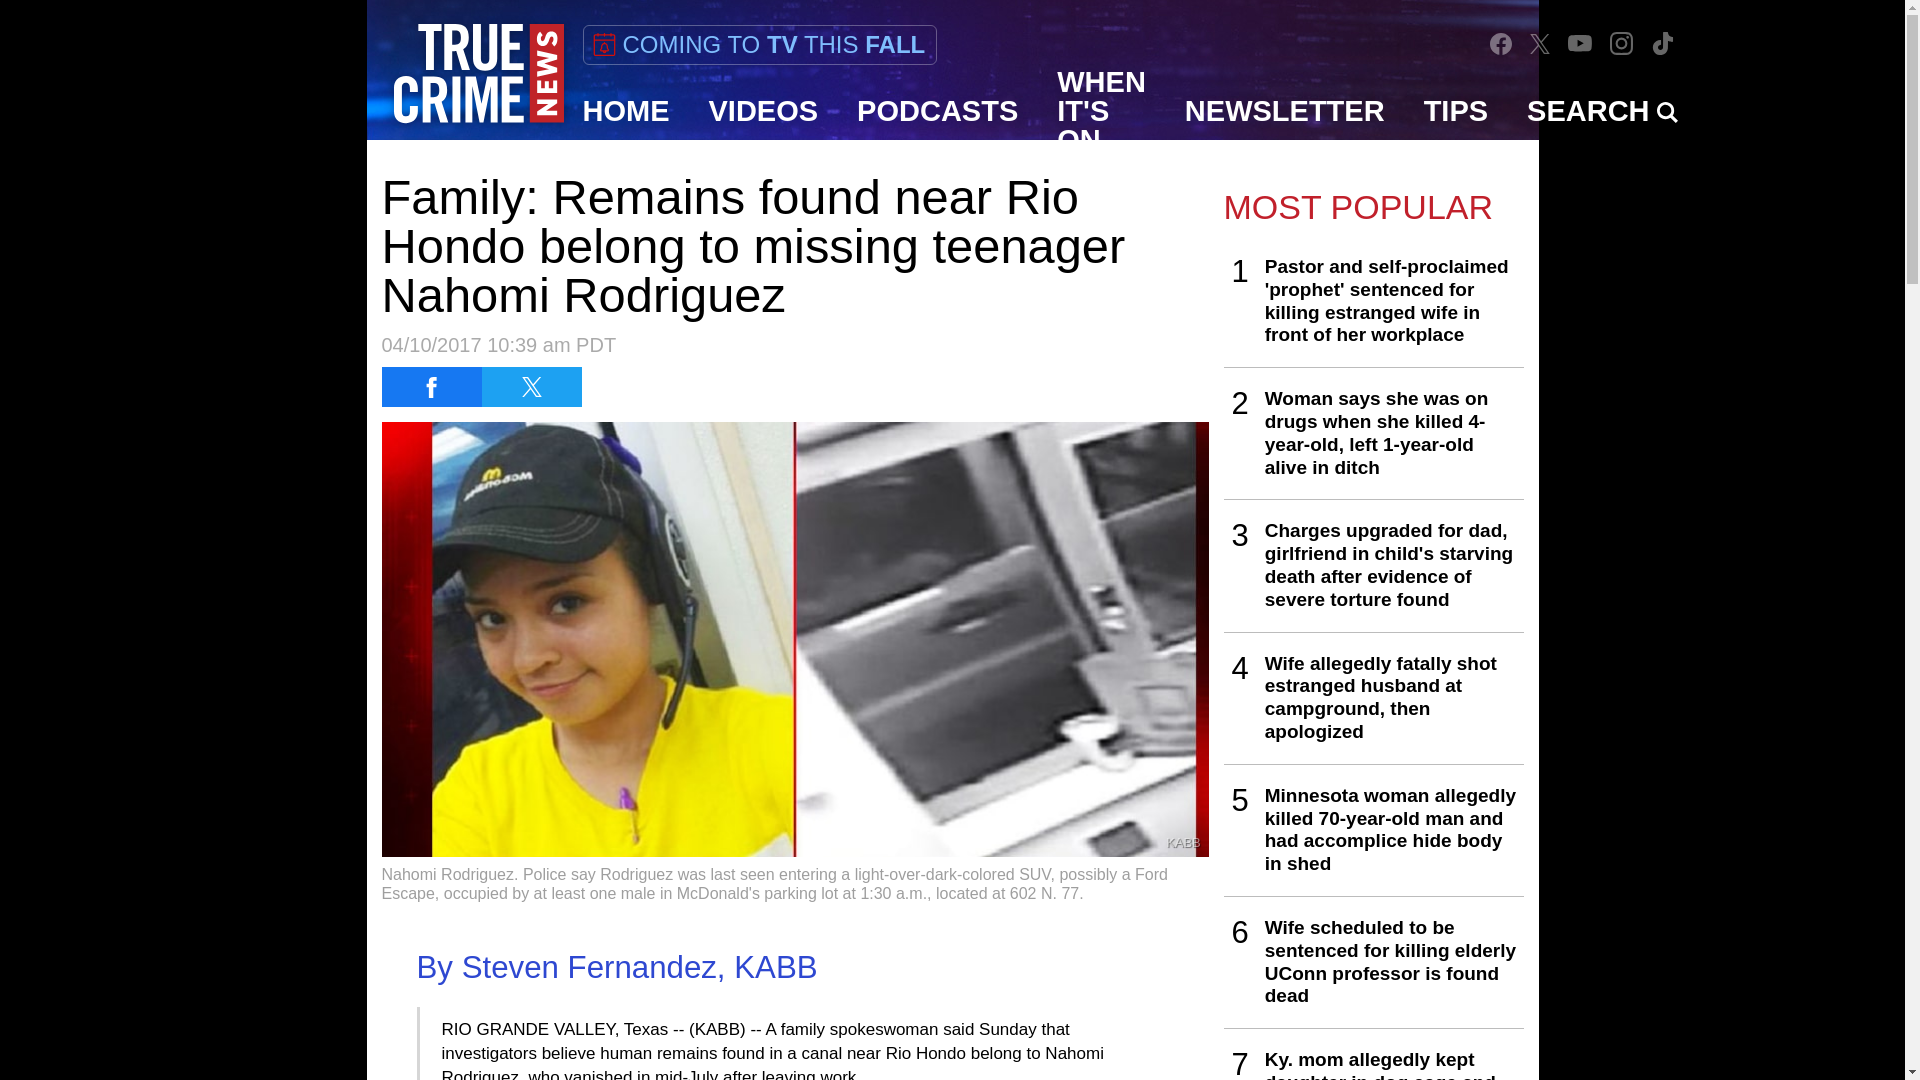 This screenshot has width=1920, height=1080. What do you see at coordinates (1540, 42) in the screenshot?
I see `Twitter` at bounding box center [1540, 42].